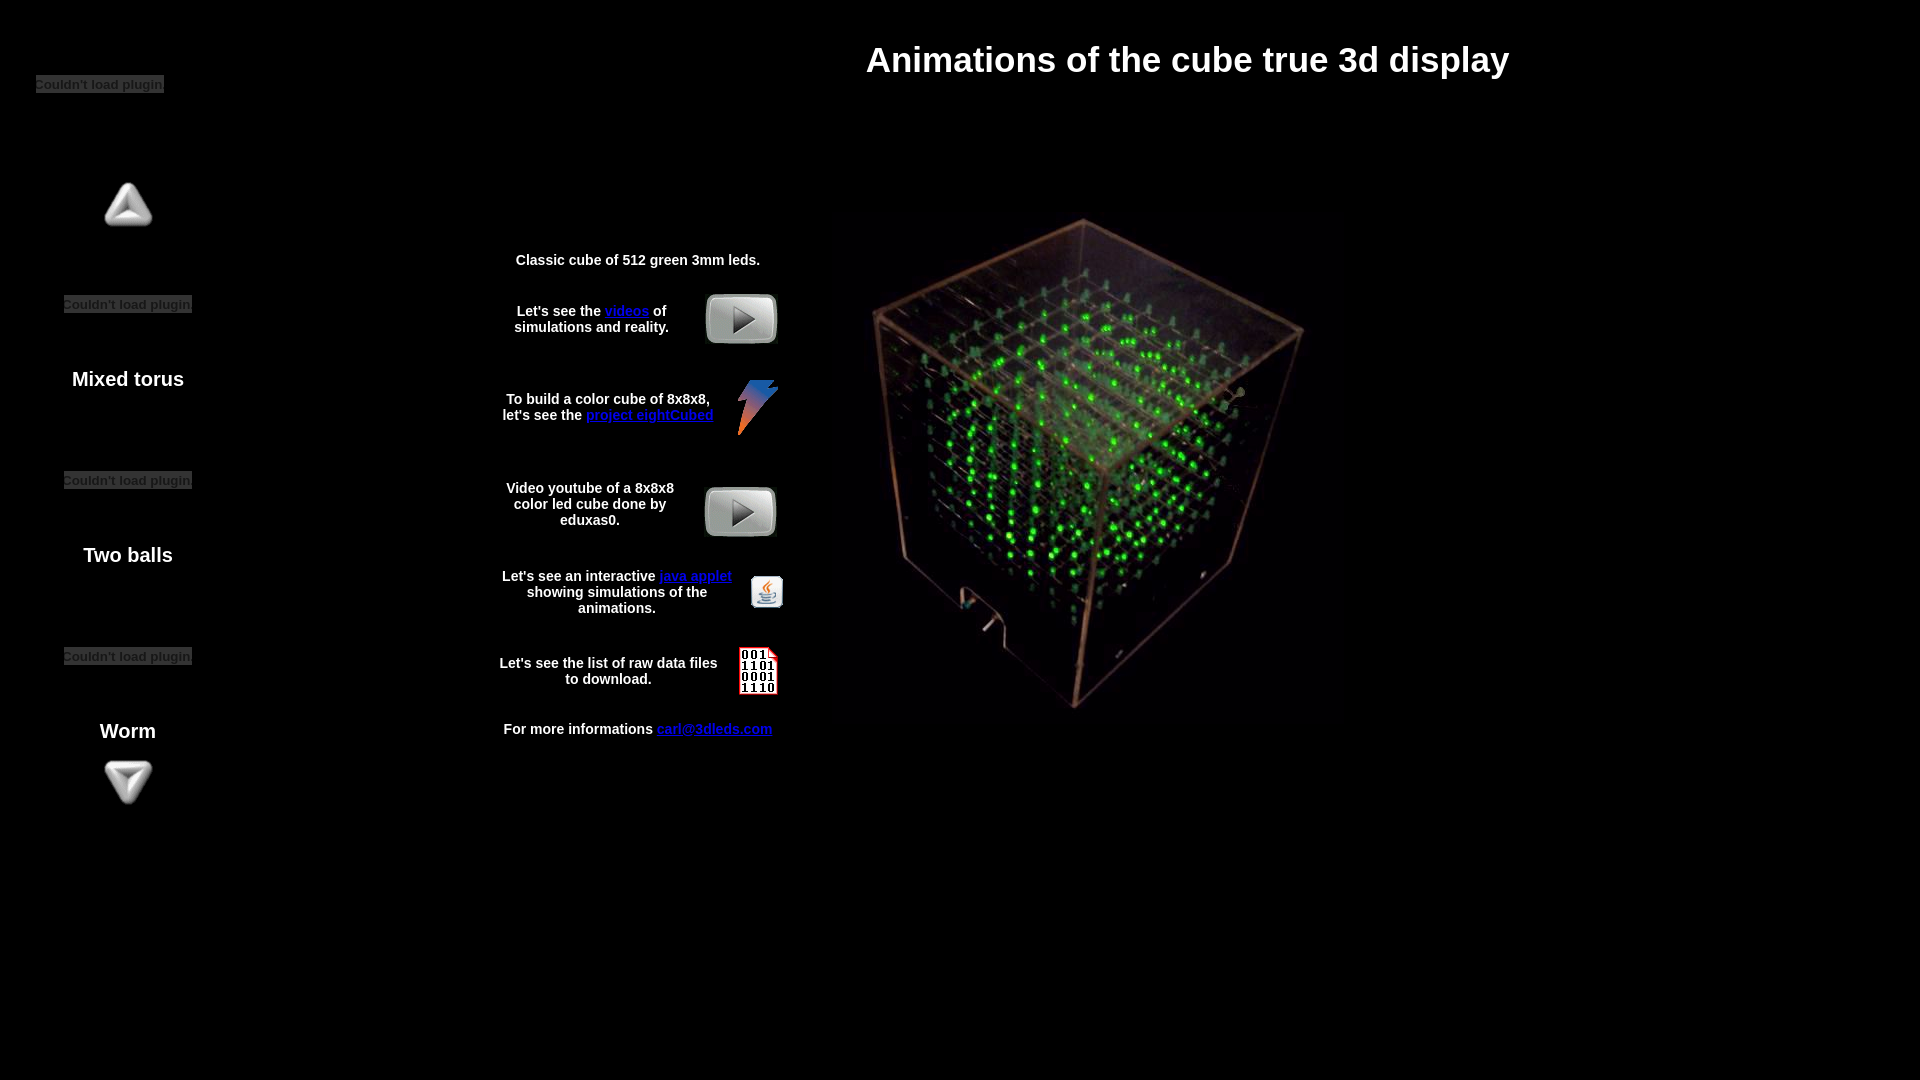 This screenshot has height=1080, width=1920. What do you see at coordinates (758, 670) in the screenshot?
I see `Page of downloads.` at bounding box center [758, 670].